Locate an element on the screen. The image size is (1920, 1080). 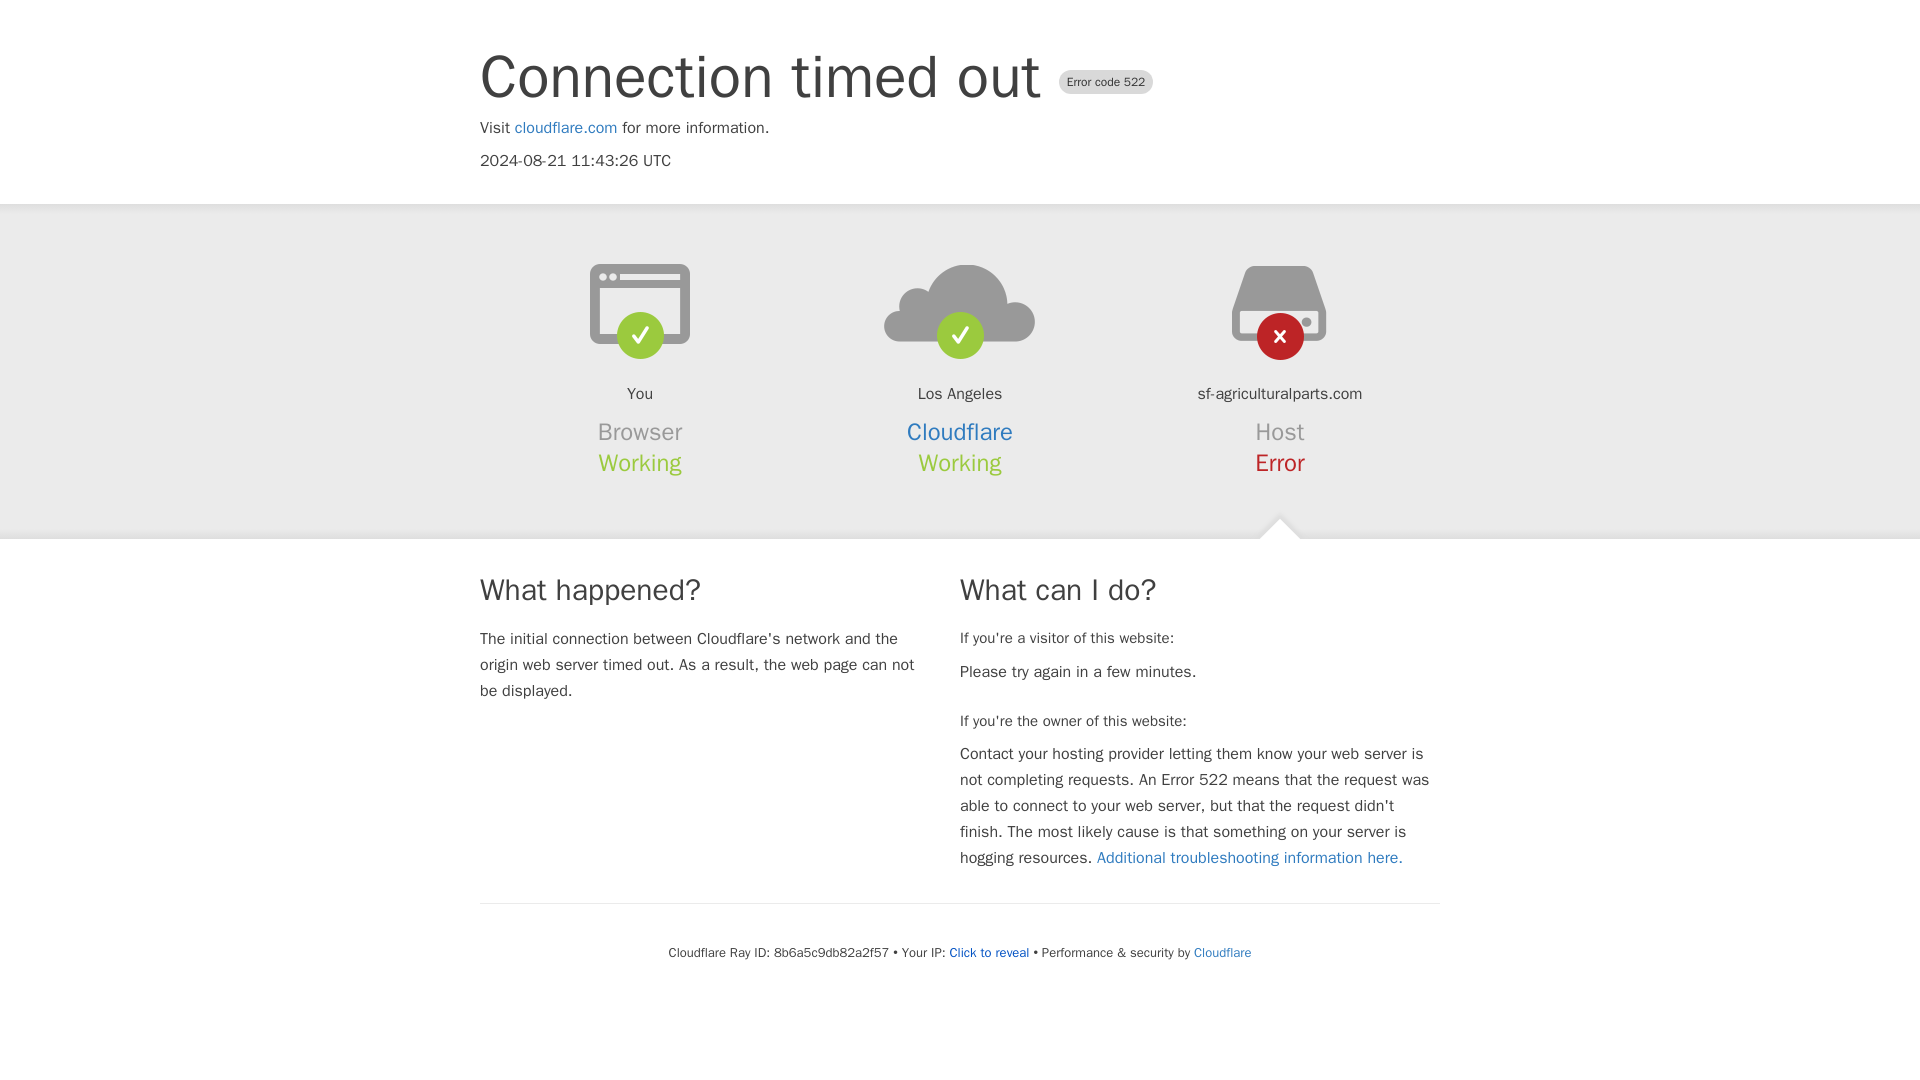
Cloudflare is located at coordinates (1222, 952).